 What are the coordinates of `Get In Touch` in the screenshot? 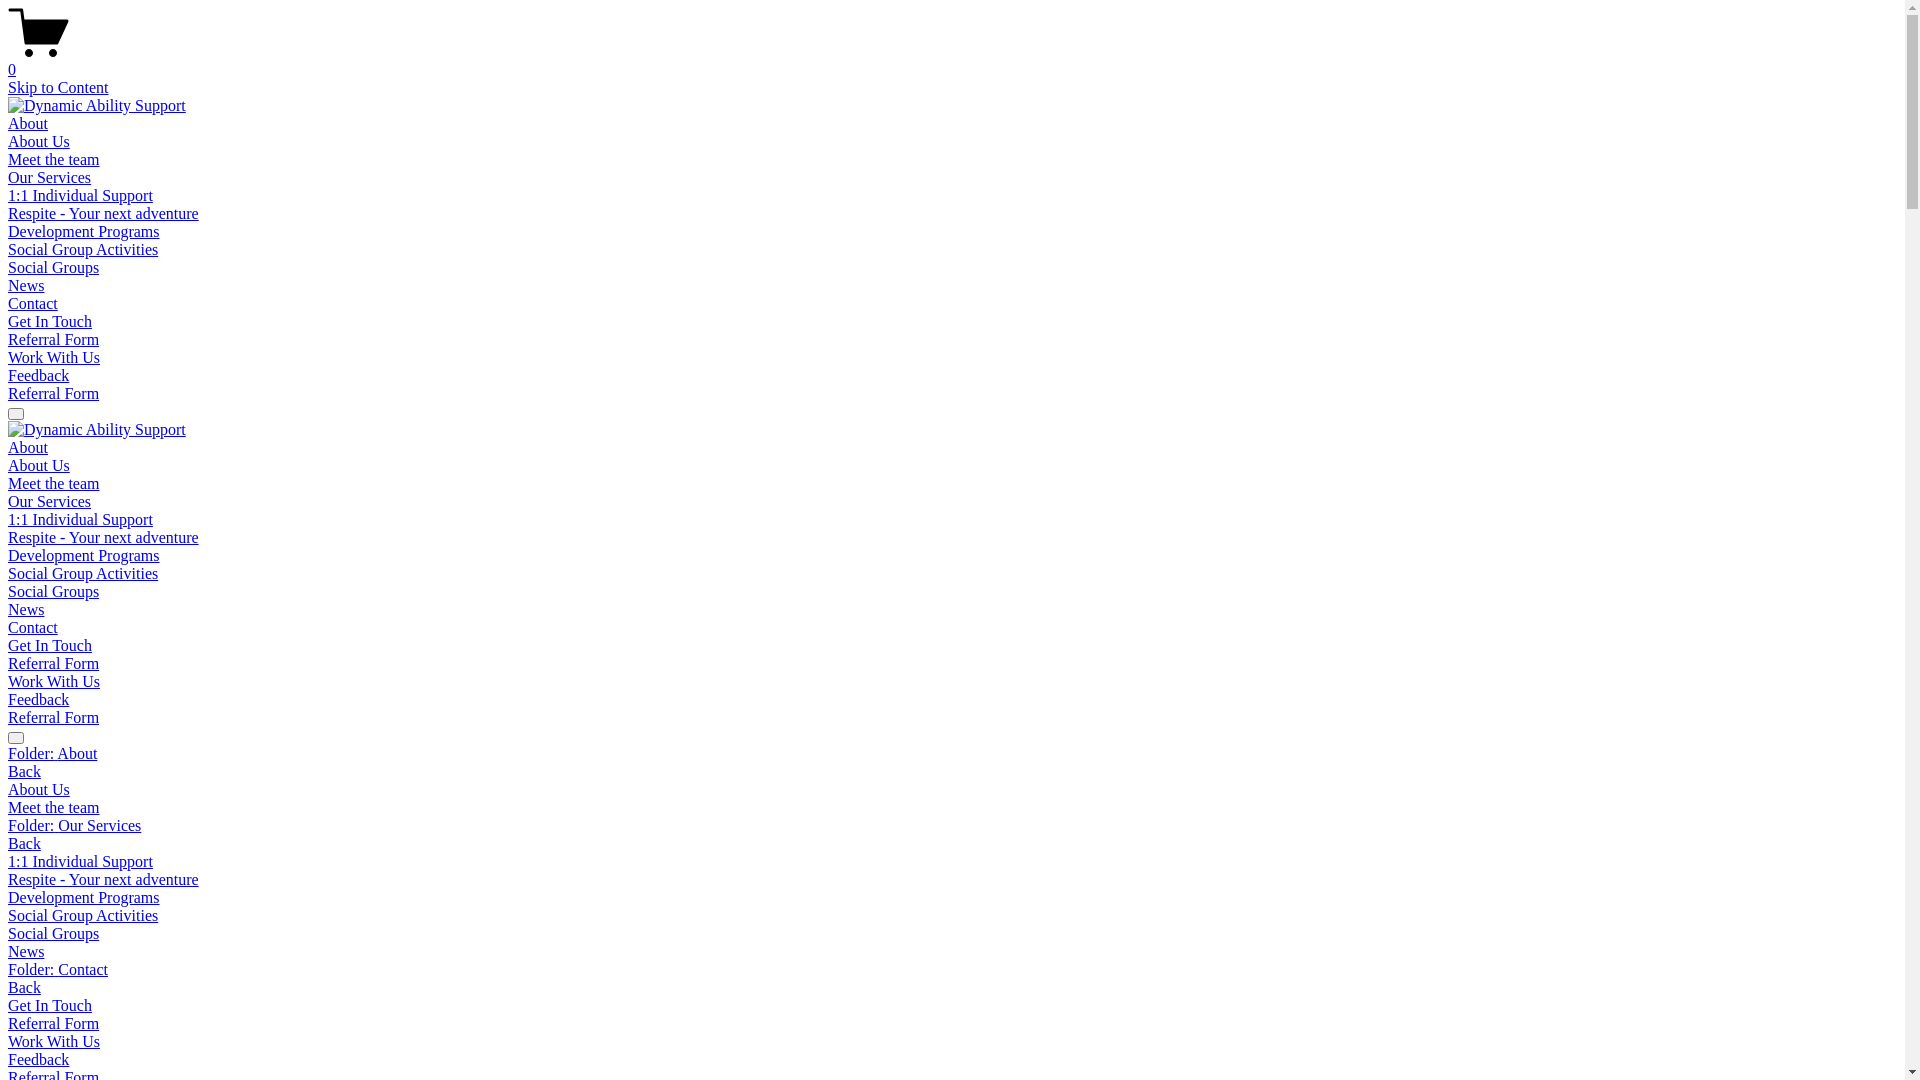 It's located at (952, 1006).